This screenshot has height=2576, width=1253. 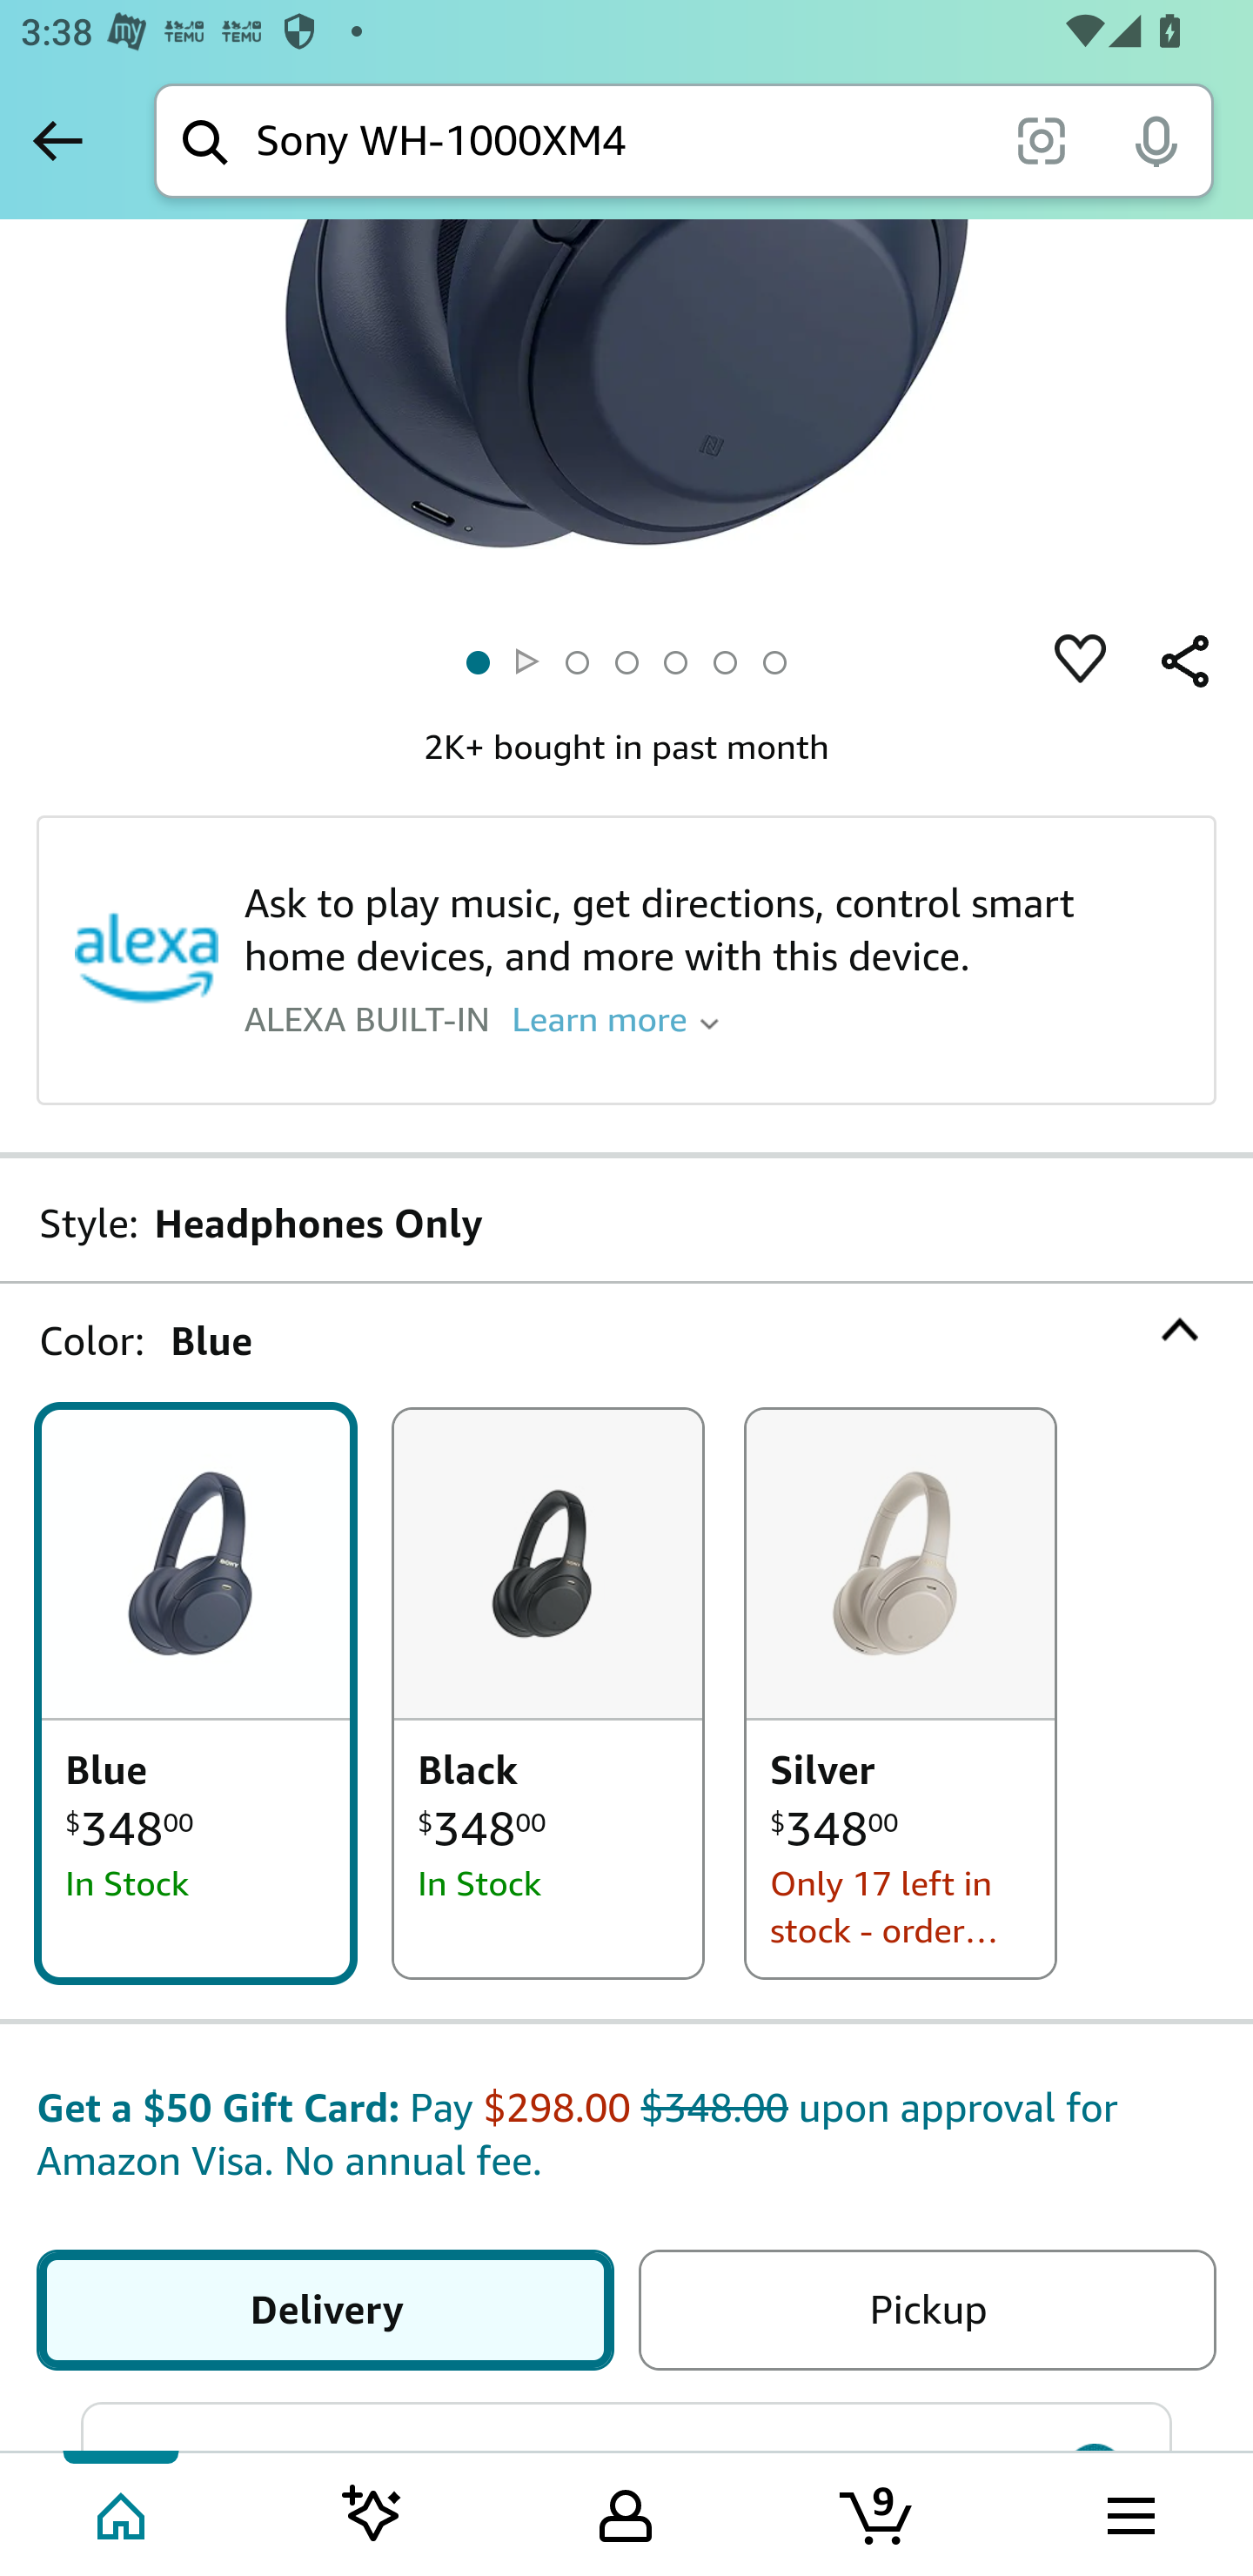 What do you see at coordinates (57, 140) in the screenshot?
I see `Back` at bounding box center [57, 140].